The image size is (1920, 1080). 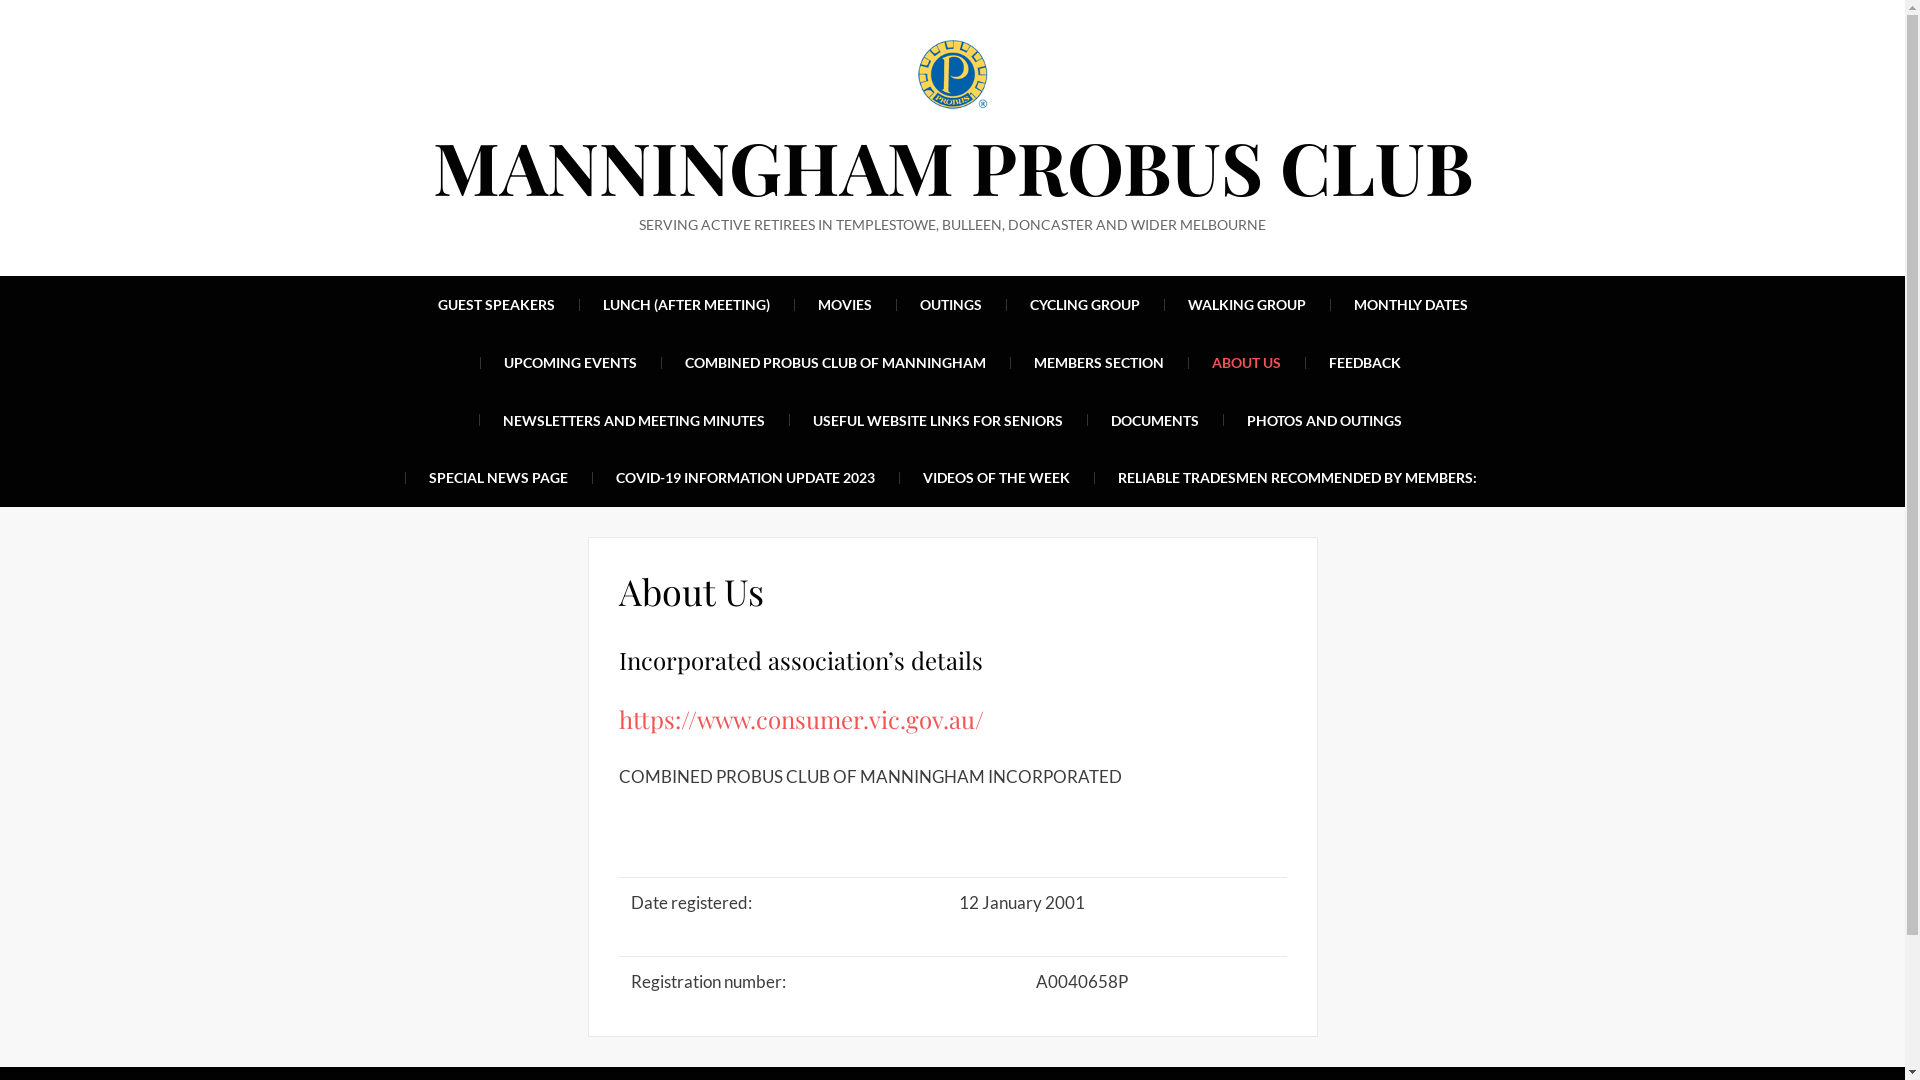 What do you see at coordinates (1155, 421) in the screenshot?
I see `DOCUMENTS` at bounding box center [1155, 421].